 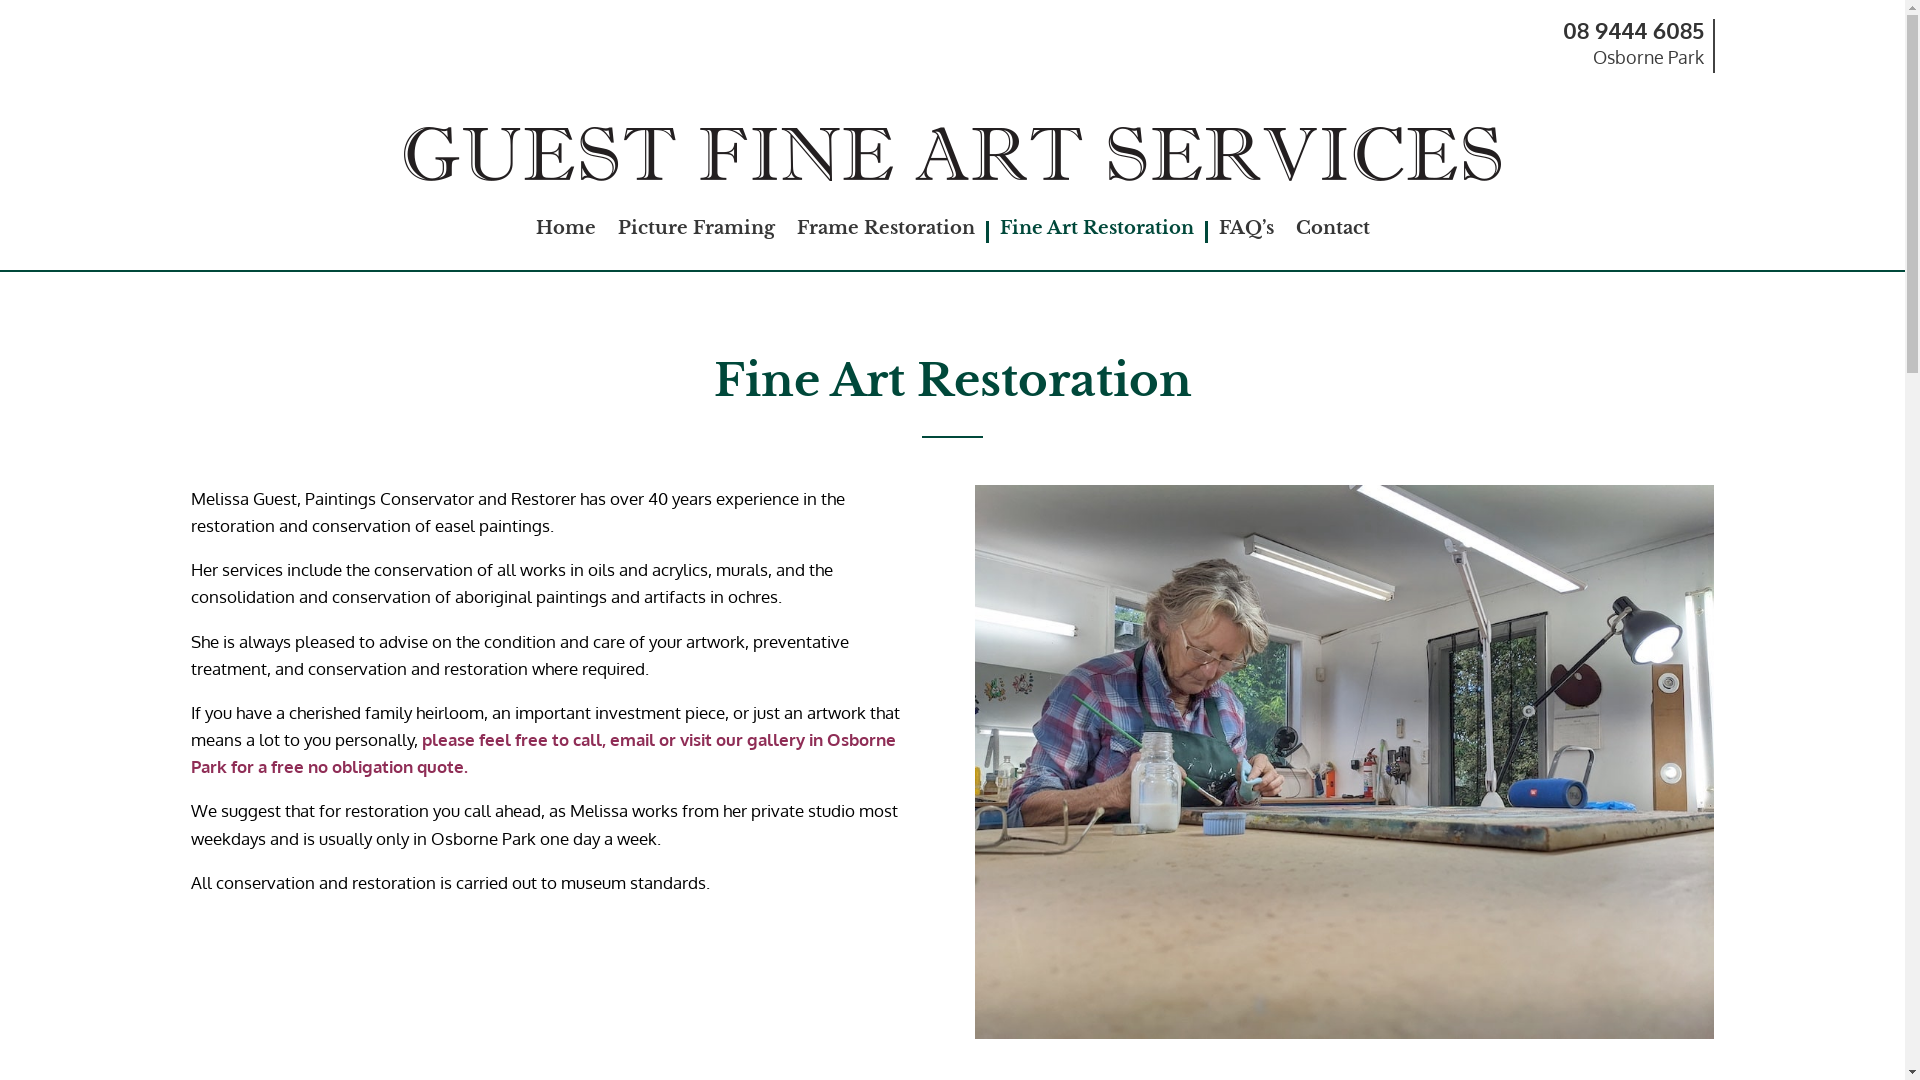 I want to click on Frame Restoration, so click(x=885, y=232).